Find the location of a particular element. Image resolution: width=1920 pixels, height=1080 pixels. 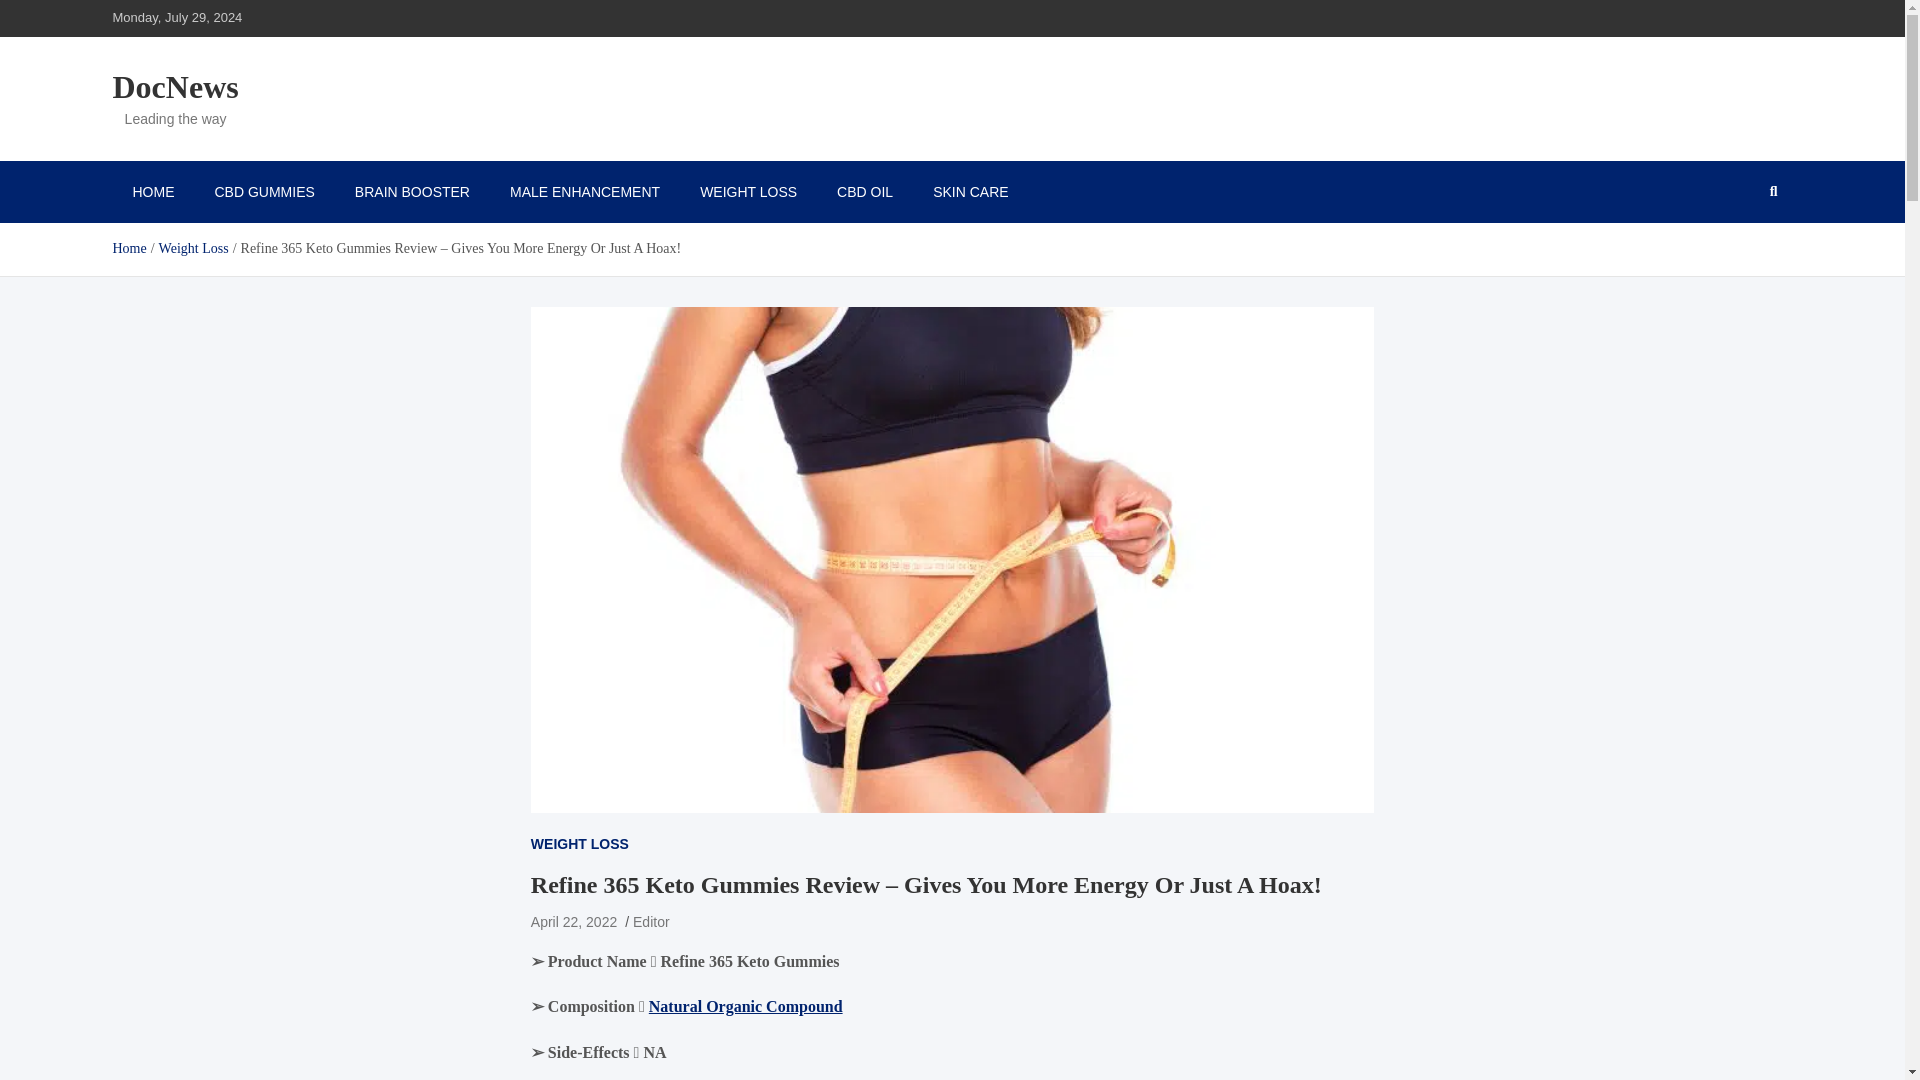

SKIN CARE is located at coordinates (970, 191).